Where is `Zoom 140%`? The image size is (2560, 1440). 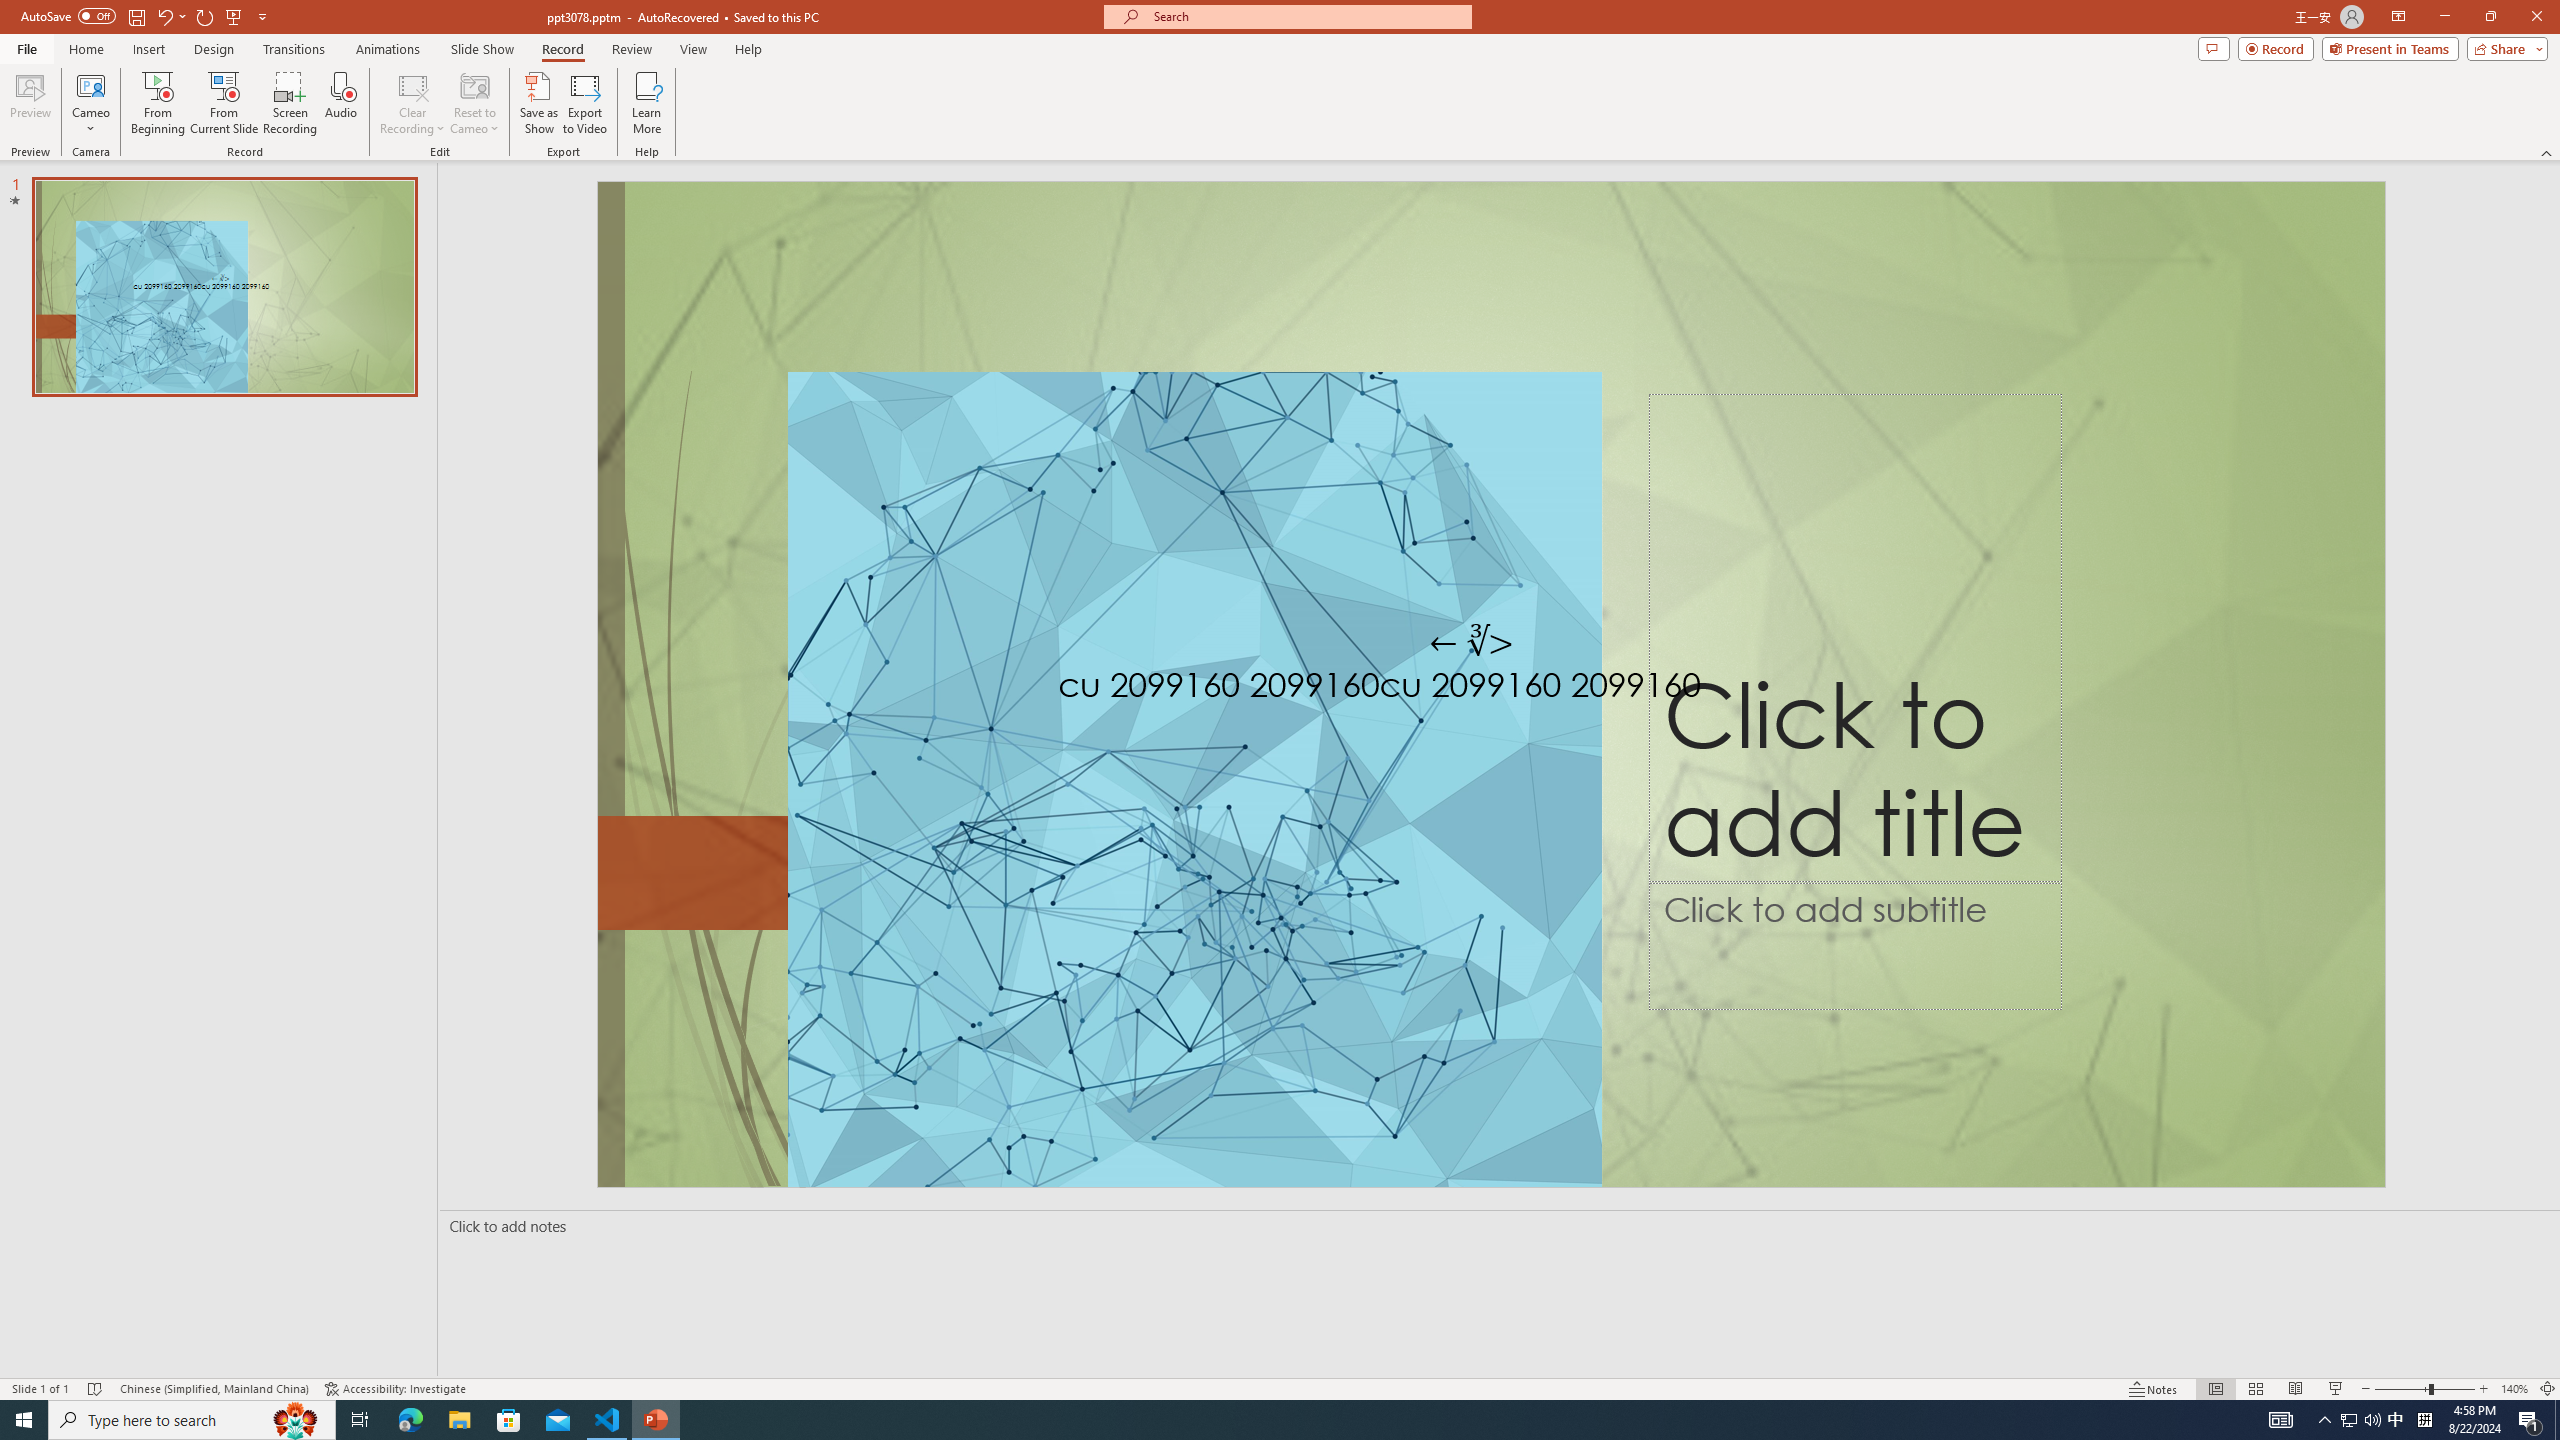 Zoom 140% is located at coordinates (2514, 1389).